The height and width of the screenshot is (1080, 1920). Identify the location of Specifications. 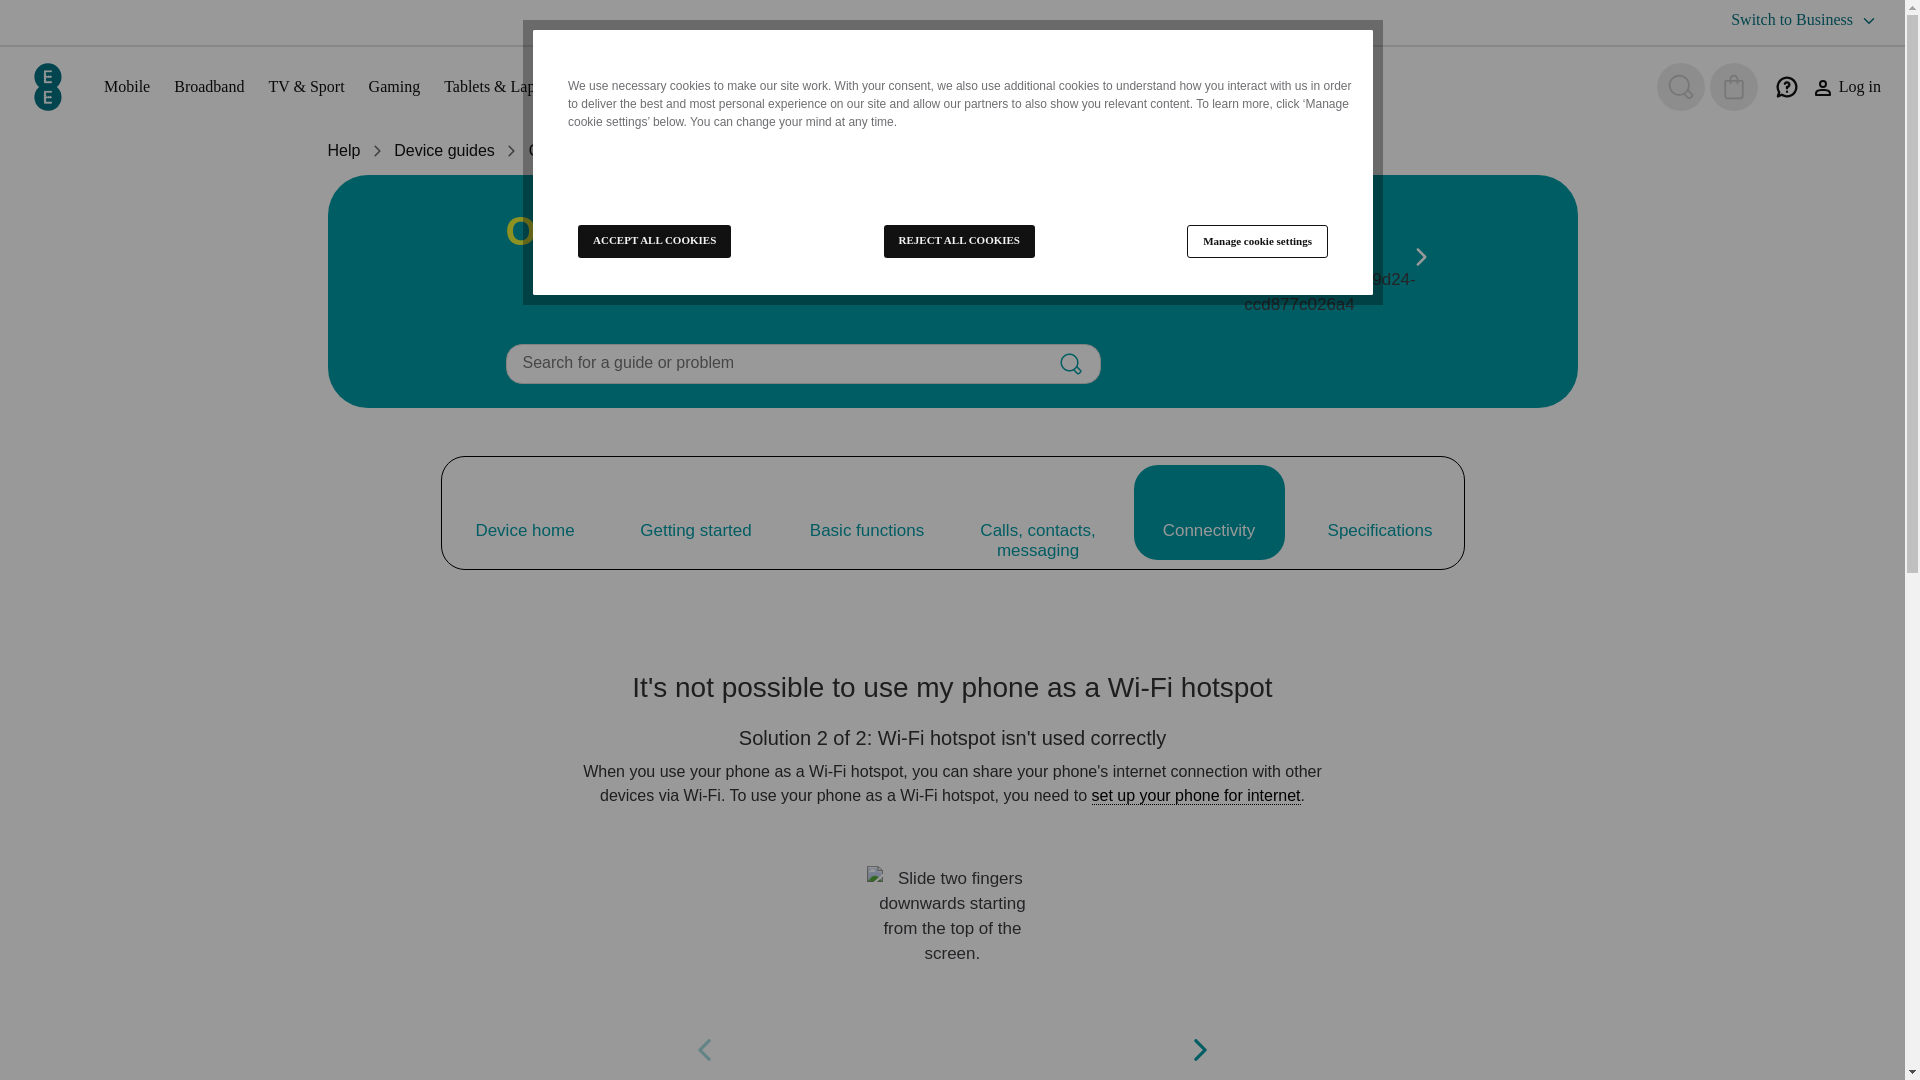
(1379, 512).